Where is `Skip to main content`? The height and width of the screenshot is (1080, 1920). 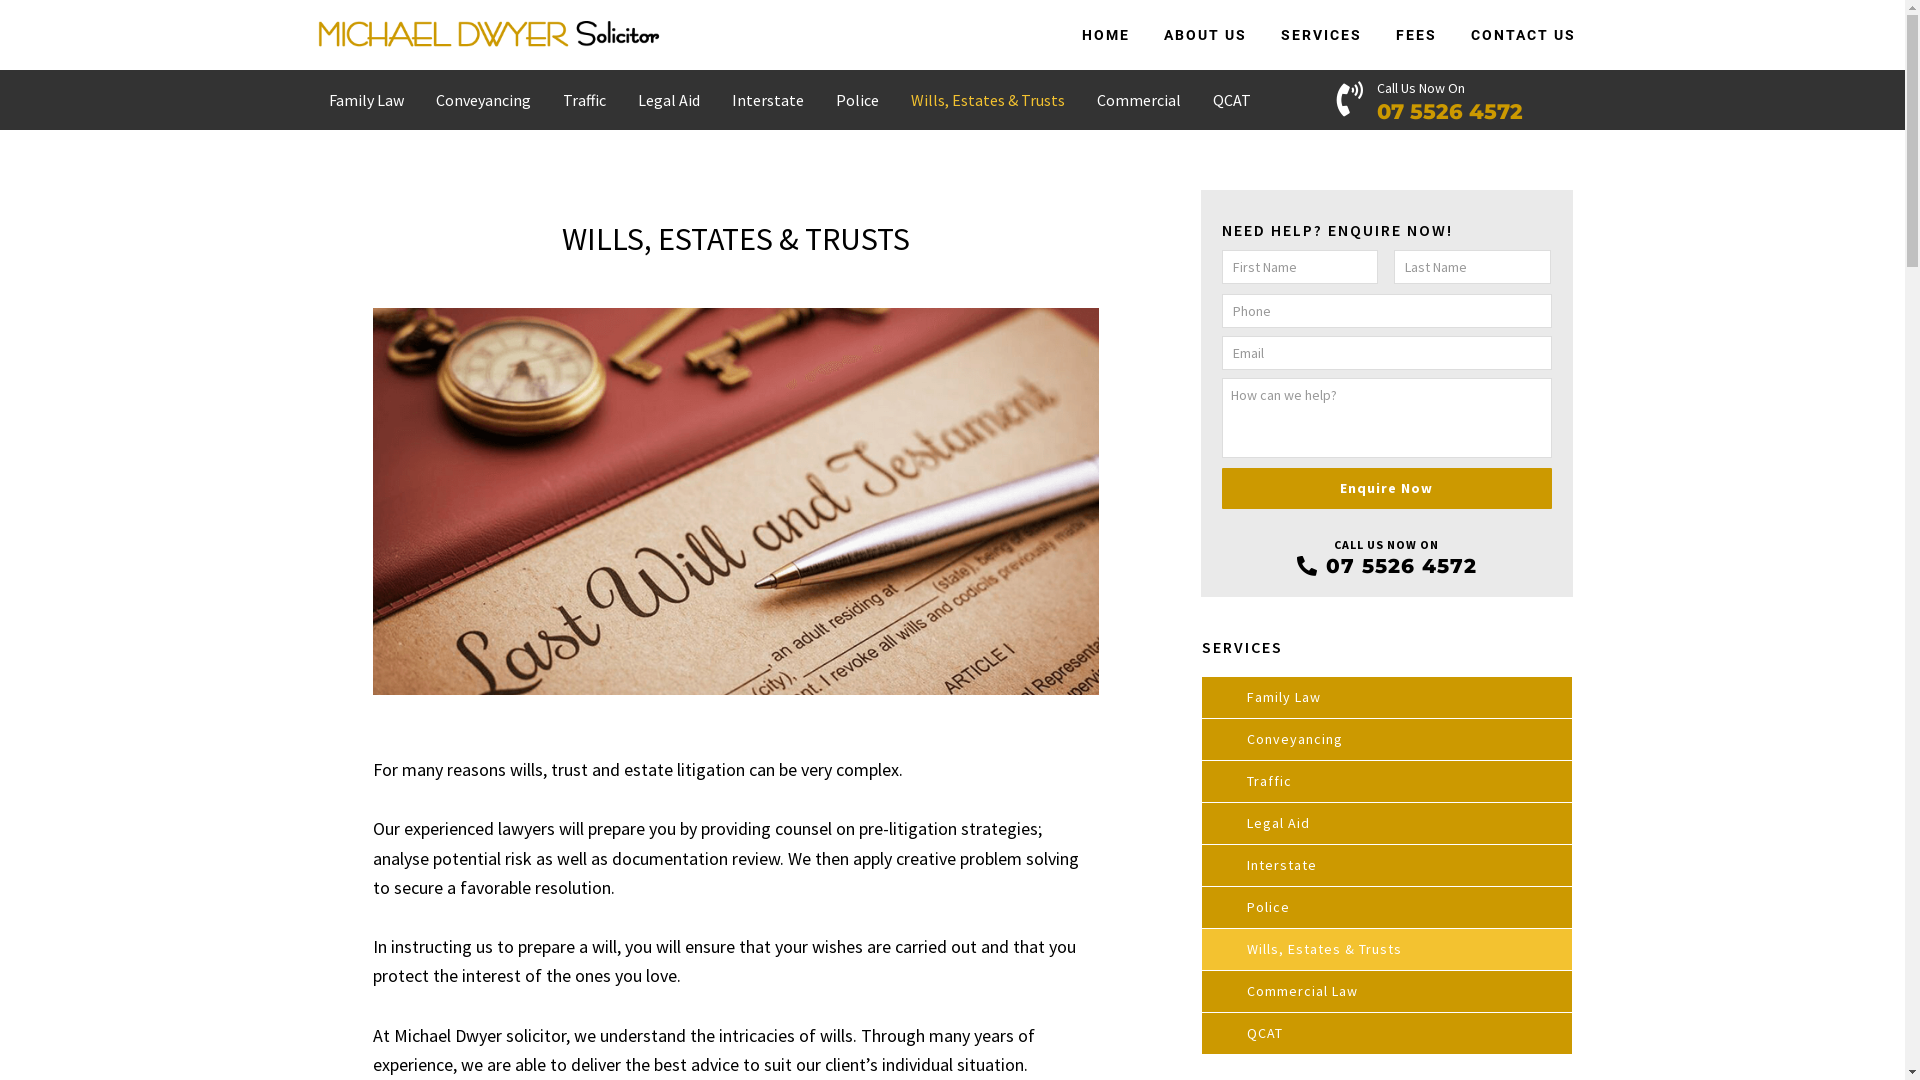
Skip to main content is located at coordinates (0, 0).